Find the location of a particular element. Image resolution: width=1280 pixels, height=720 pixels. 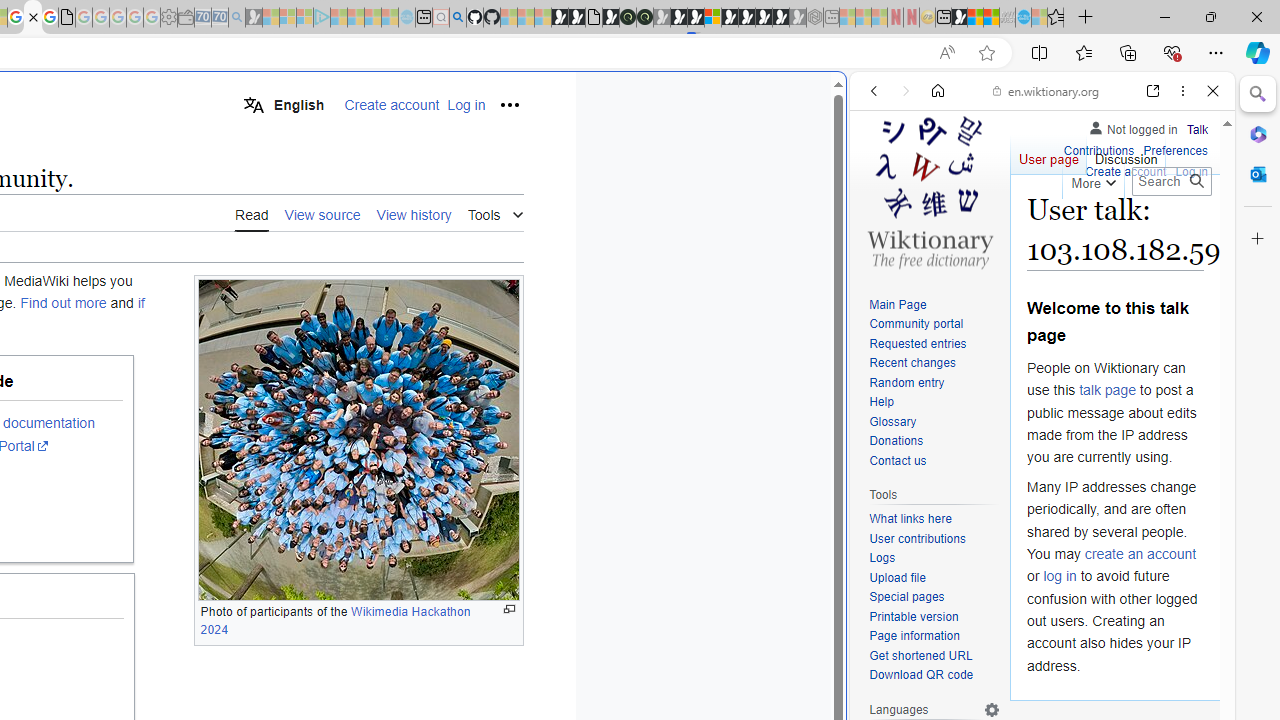

Get shortened URL is located at coordinates (920, 656).